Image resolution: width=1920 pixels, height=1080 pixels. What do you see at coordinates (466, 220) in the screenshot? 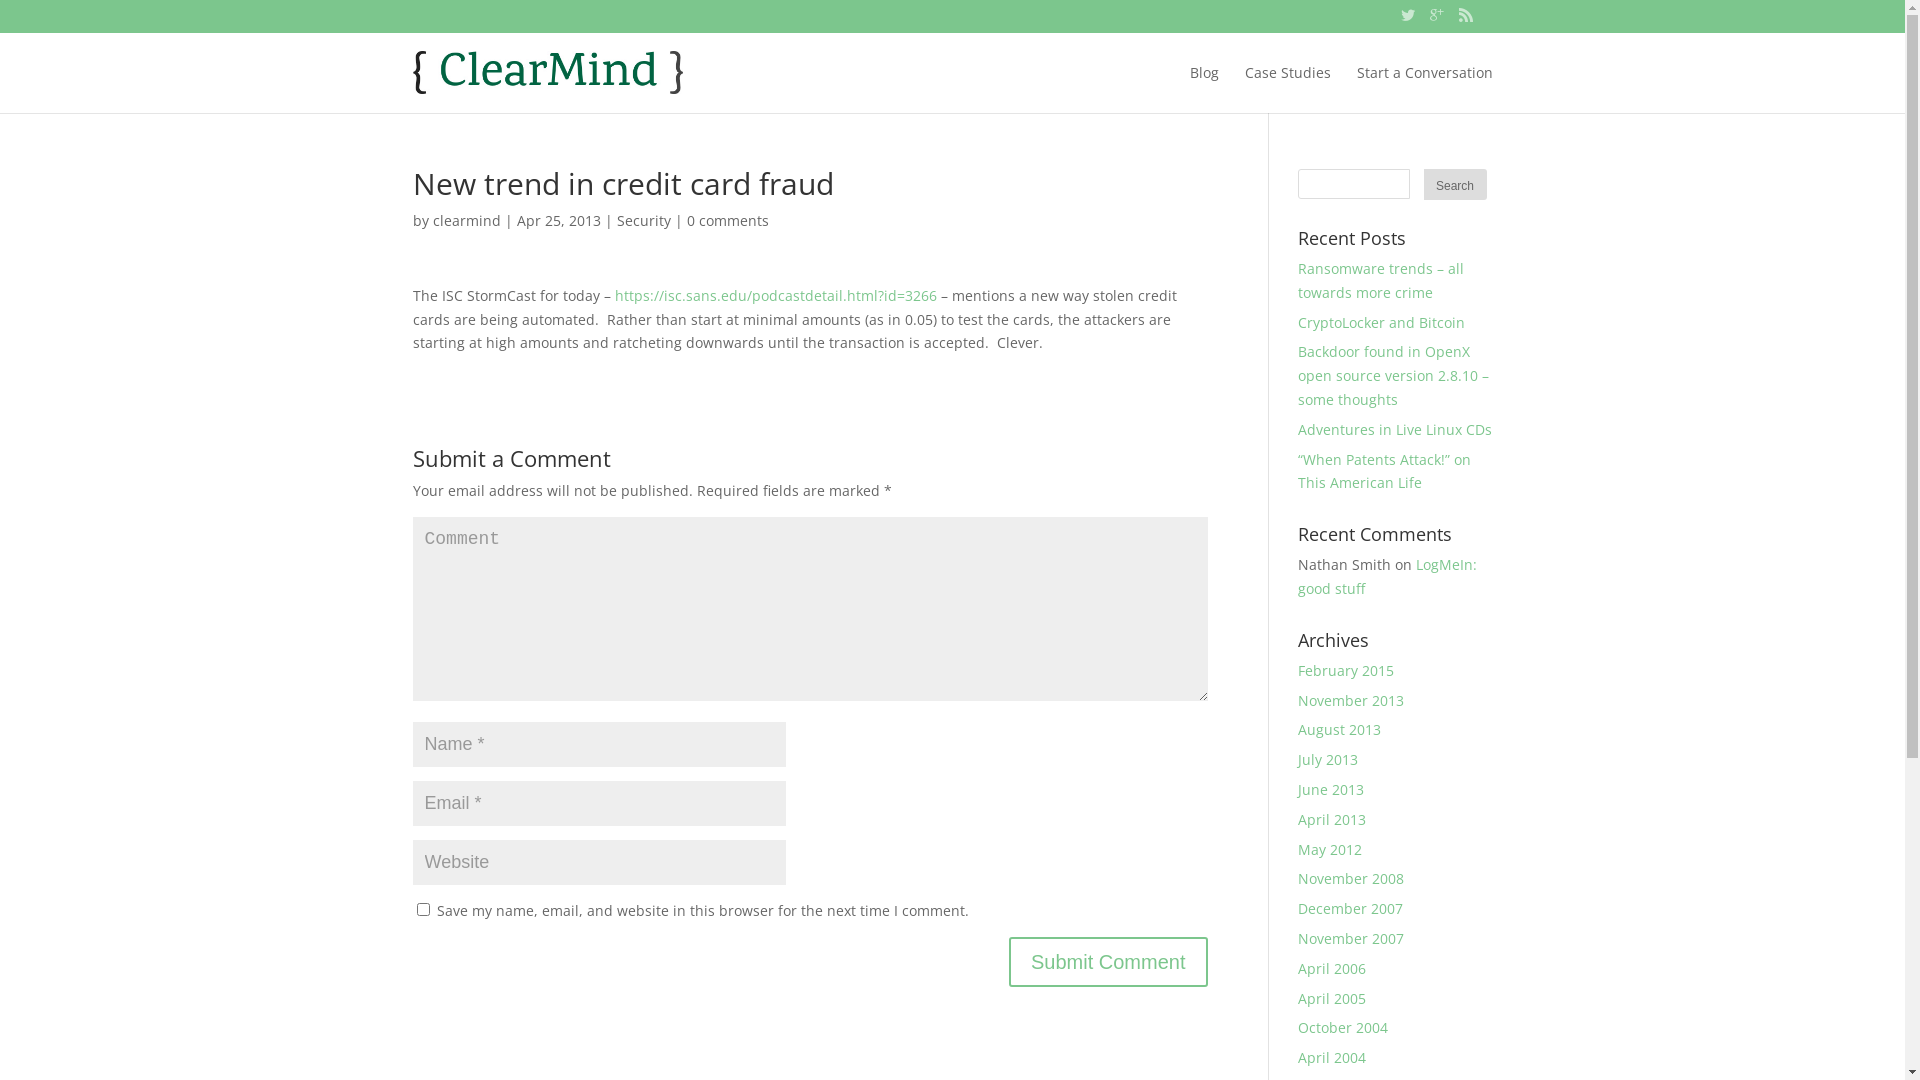
I see `clearmind` at bounding box center [466, 220].